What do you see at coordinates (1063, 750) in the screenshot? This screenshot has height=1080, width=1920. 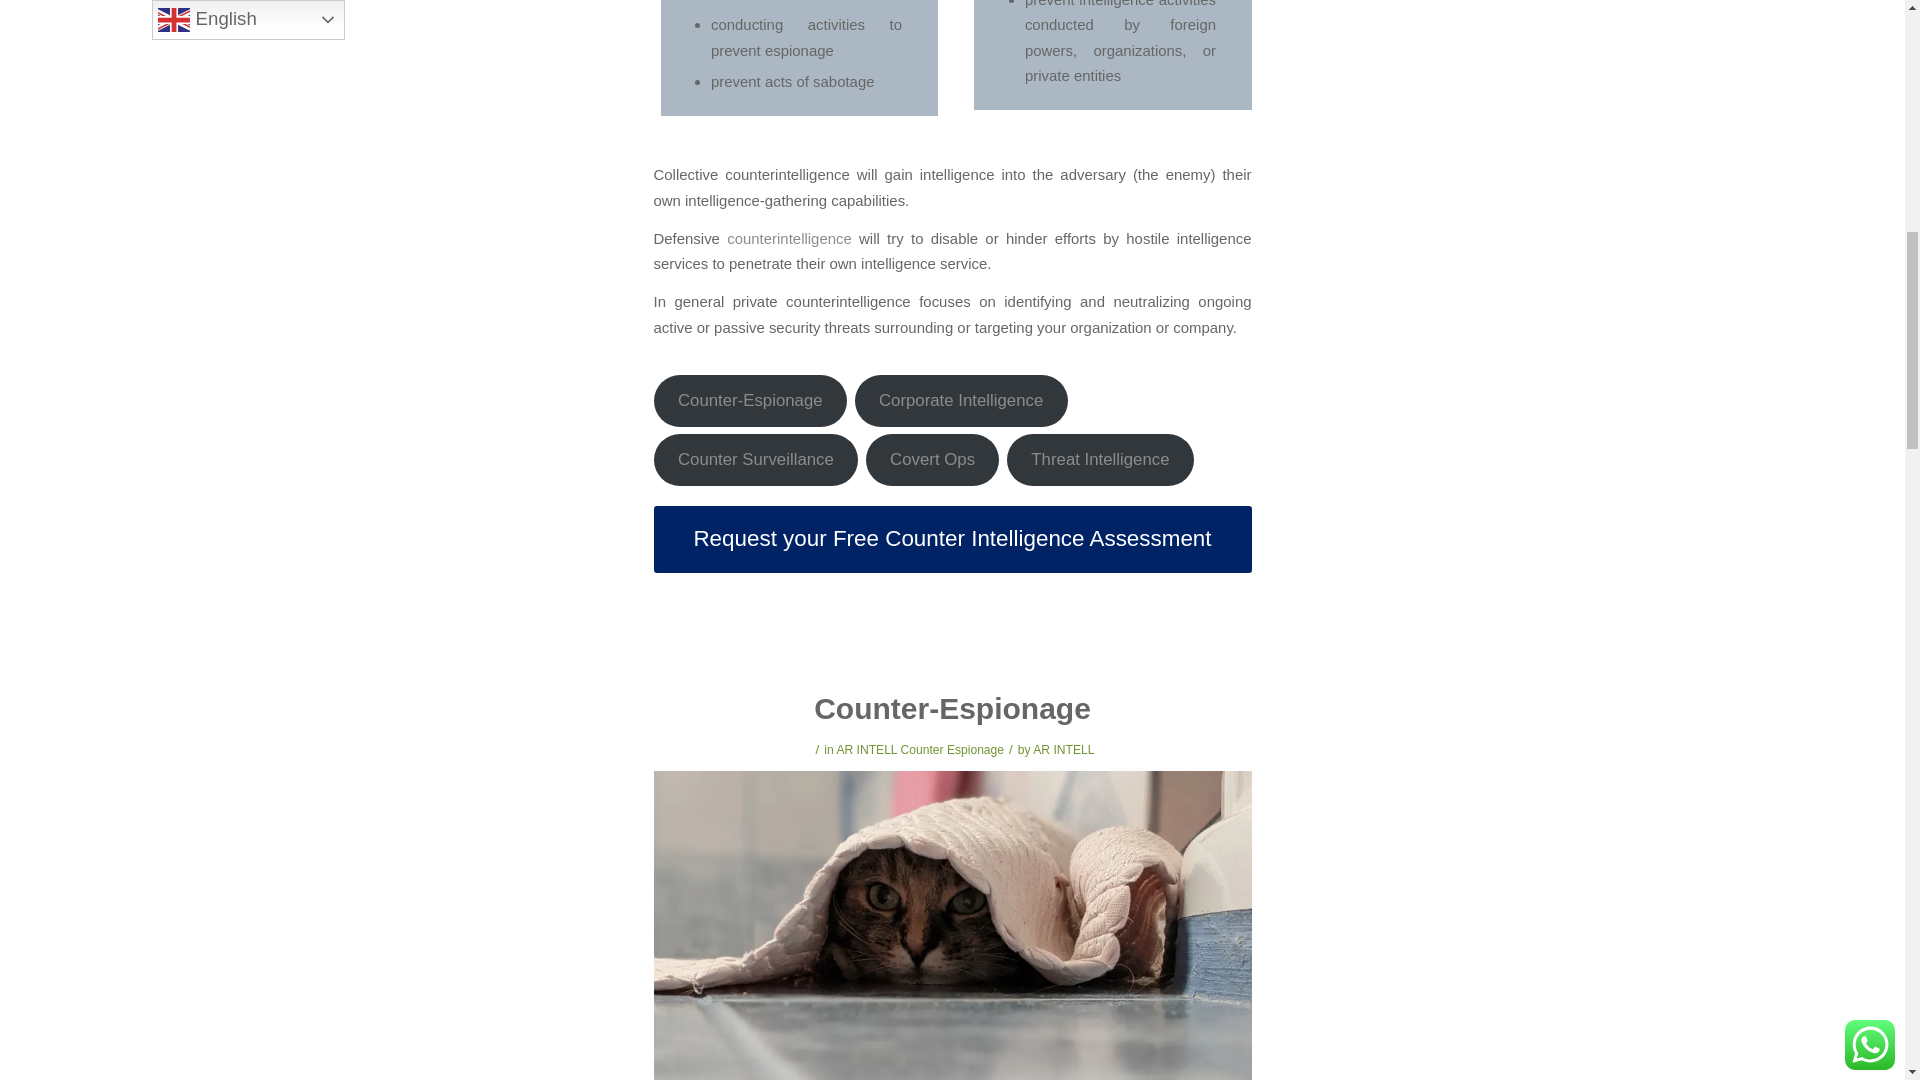 I see `Posts by AR INTELL` at bounding box center [1063, 750].